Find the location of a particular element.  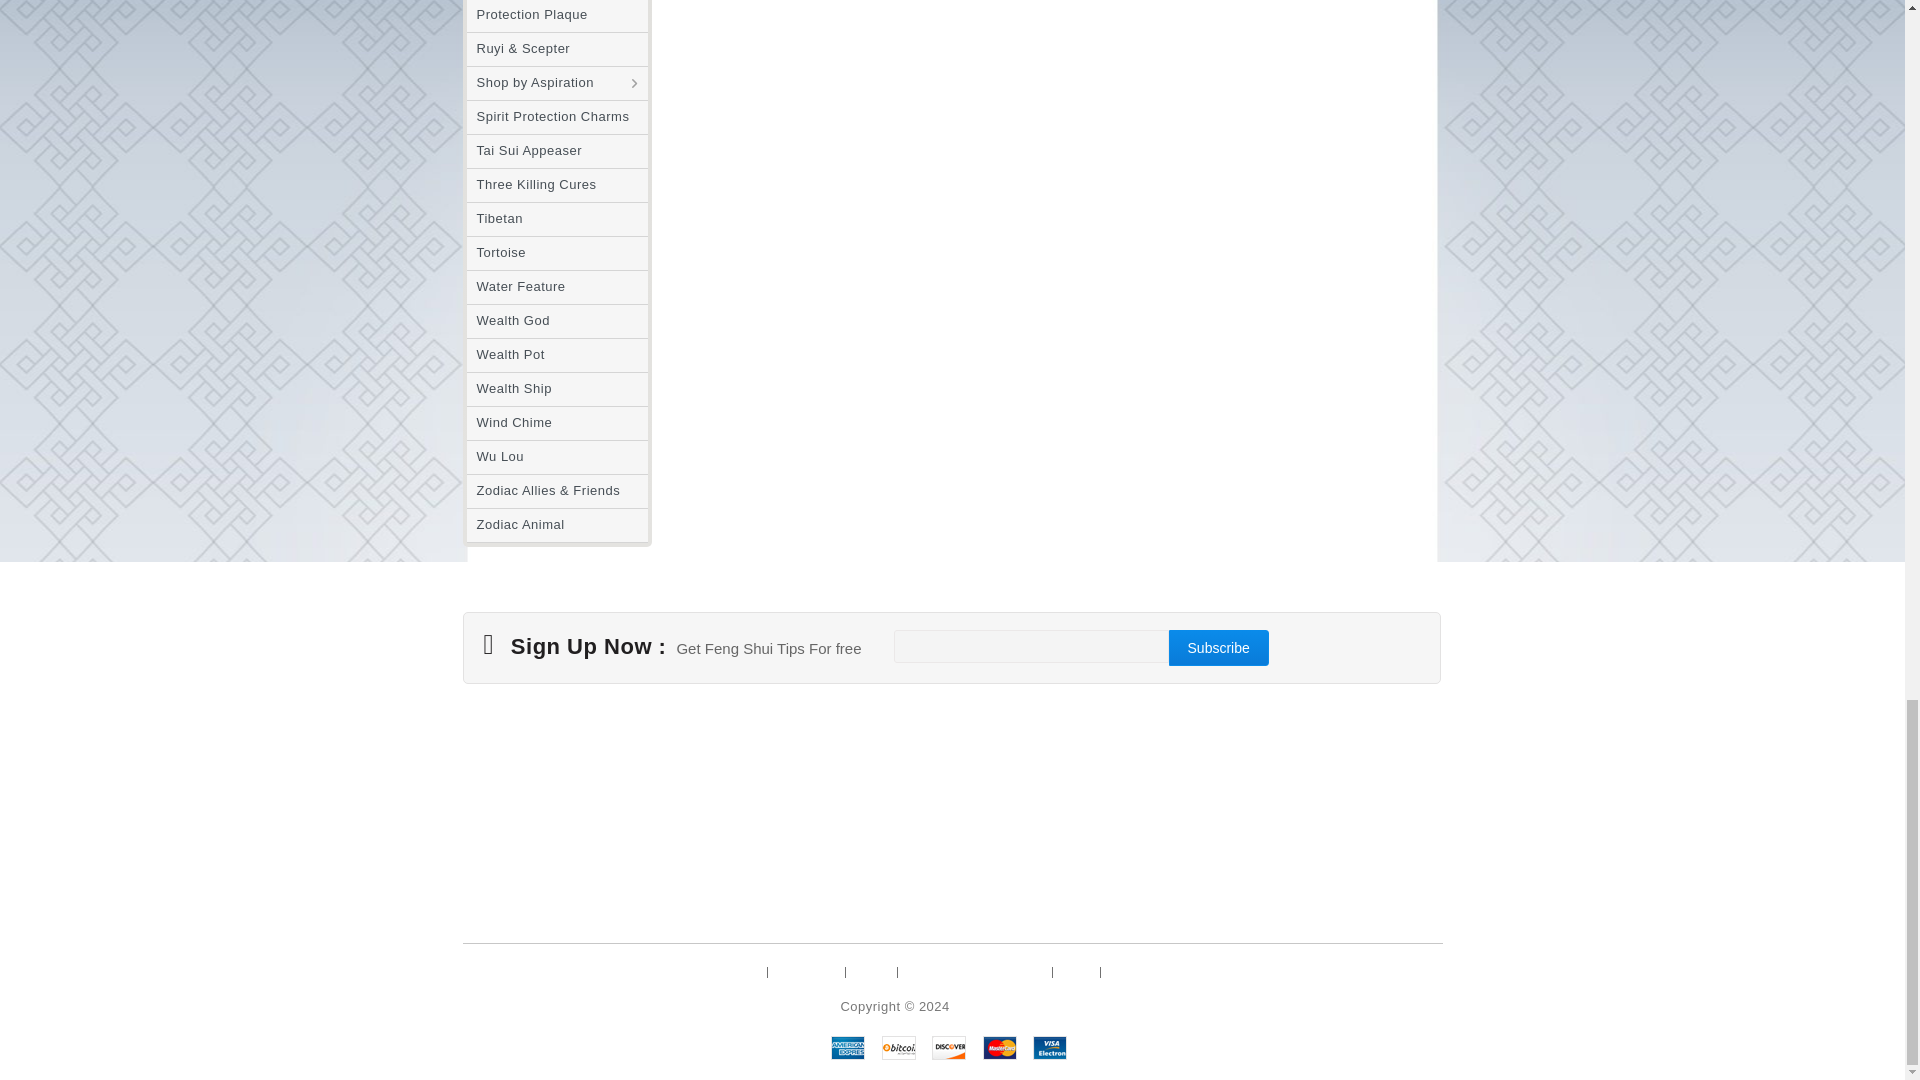

Buy-FengShui.com is located at coordinates (1010, 1006).